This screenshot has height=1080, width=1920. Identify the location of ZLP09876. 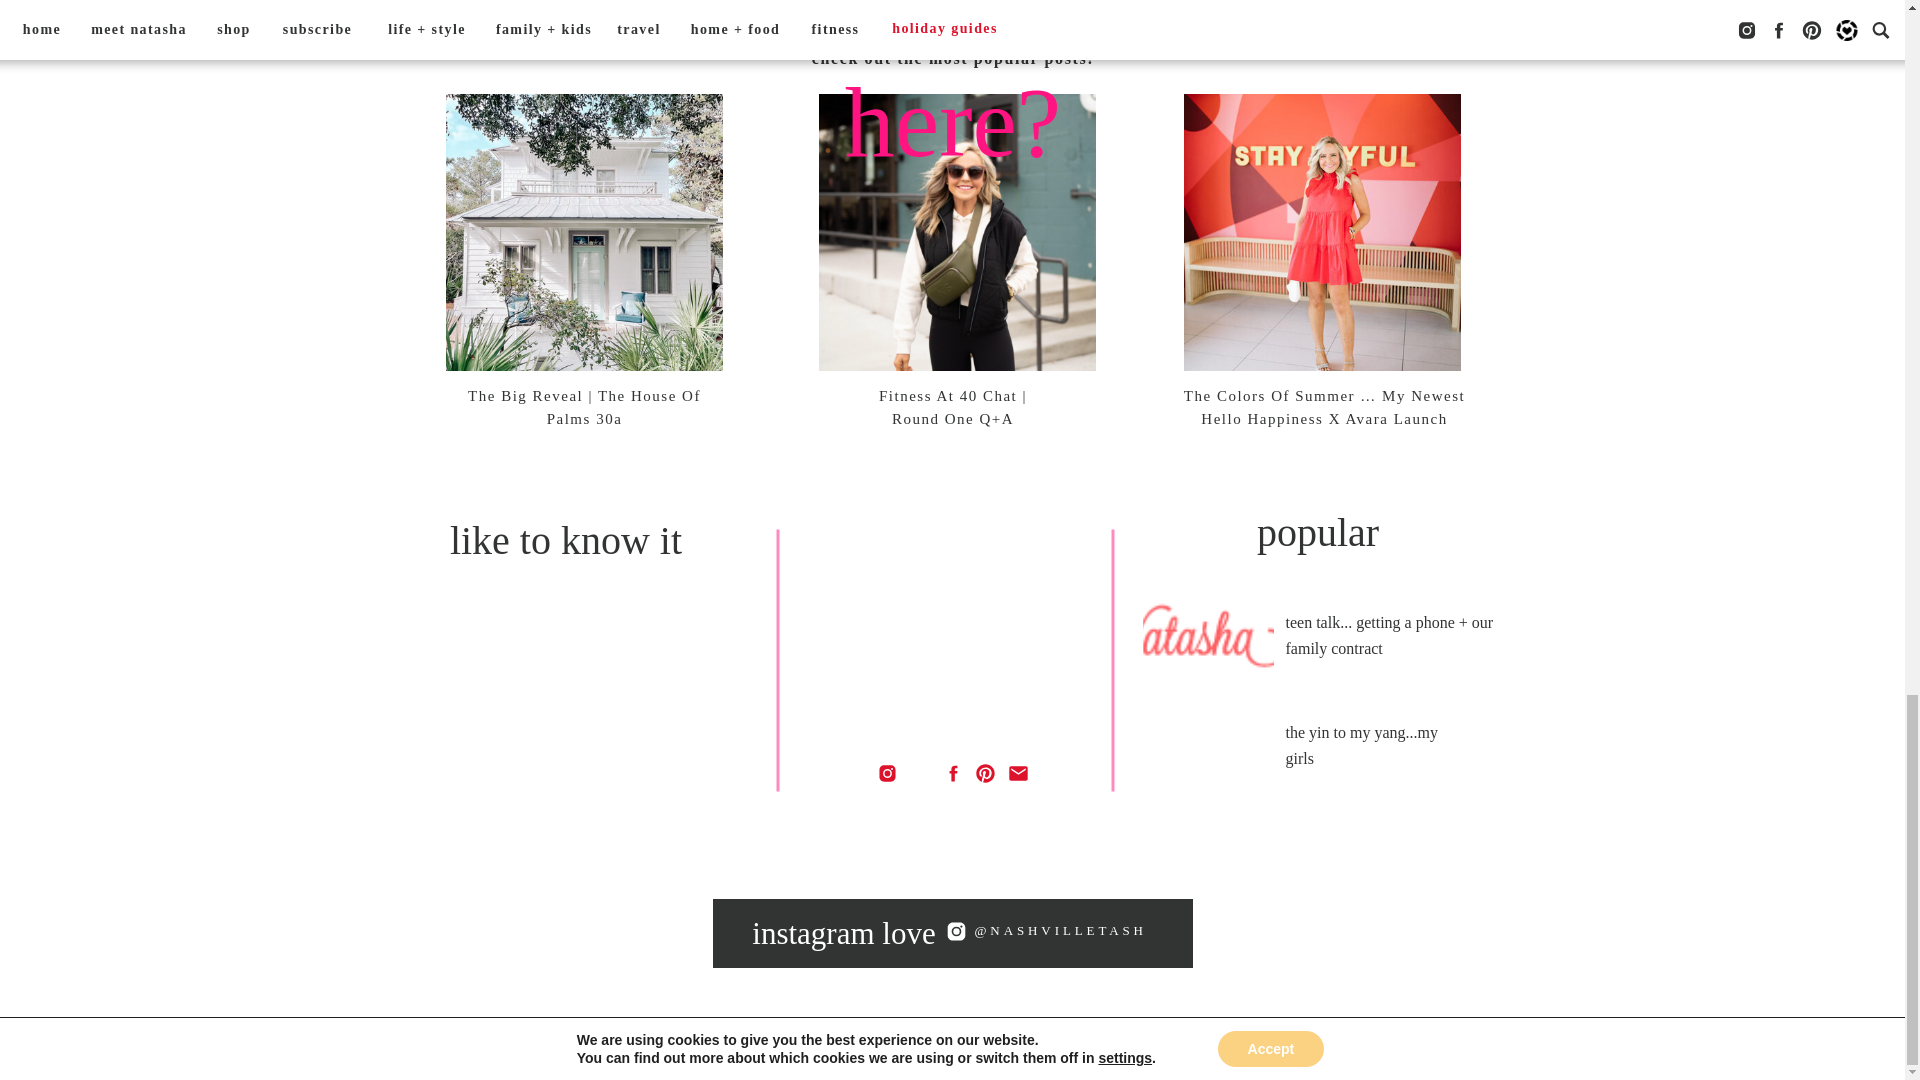
(1265, 932).